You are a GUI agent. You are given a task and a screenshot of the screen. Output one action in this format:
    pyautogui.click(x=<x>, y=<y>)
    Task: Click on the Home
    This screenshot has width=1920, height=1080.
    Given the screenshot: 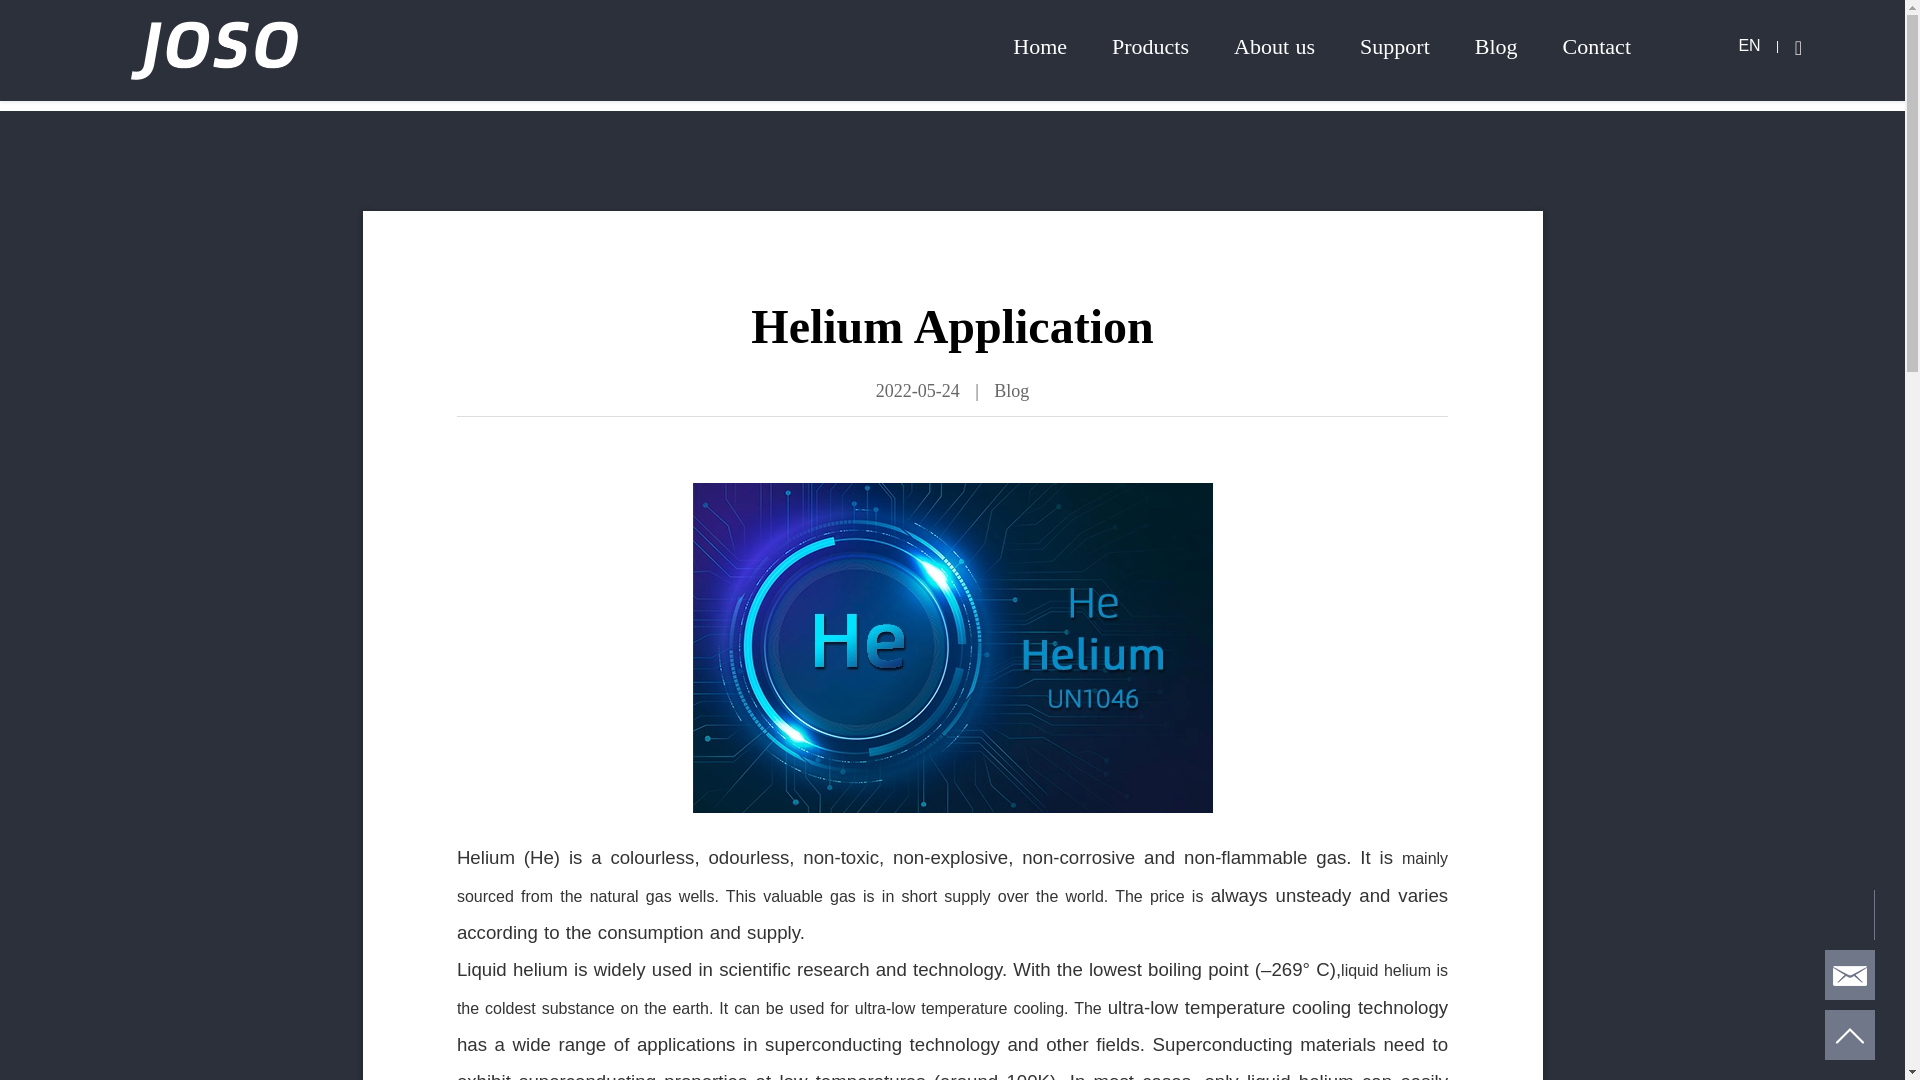 What is the action you would take?
    pyautogui.click(x=1040, y=46)
    